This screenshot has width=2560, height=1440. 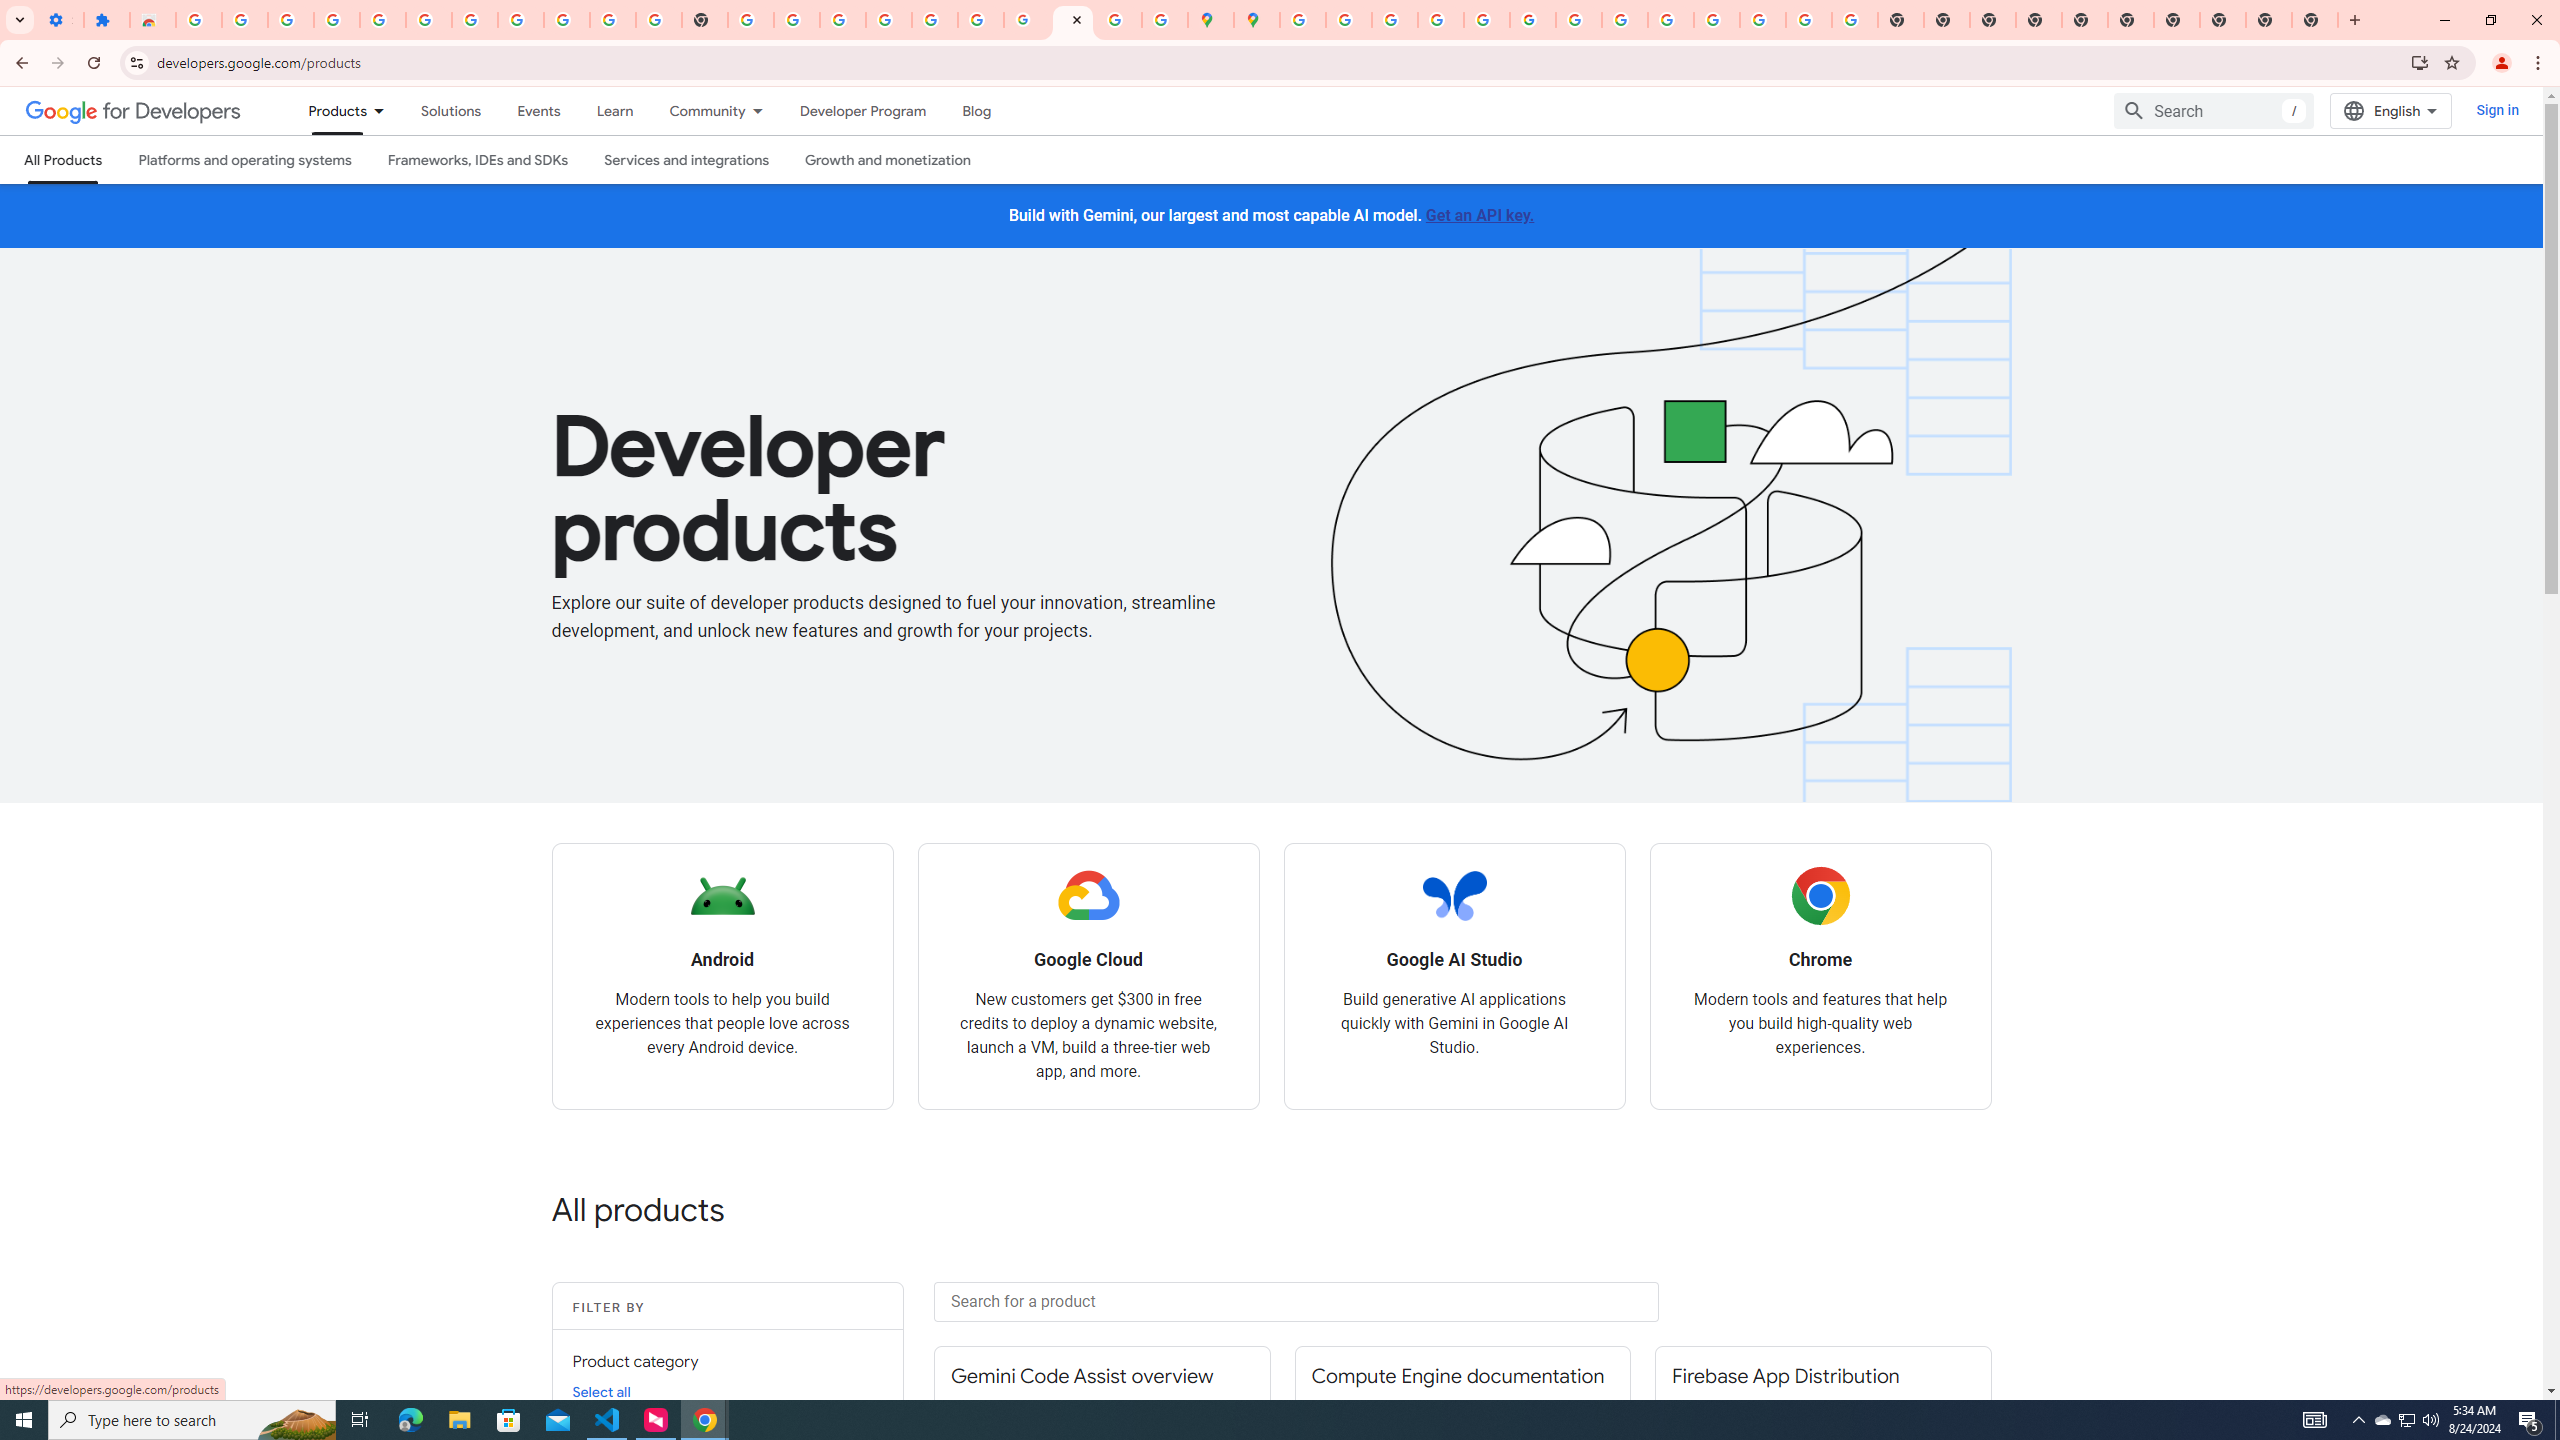 I want to click on YouTube, so click(x=1578, y=20).